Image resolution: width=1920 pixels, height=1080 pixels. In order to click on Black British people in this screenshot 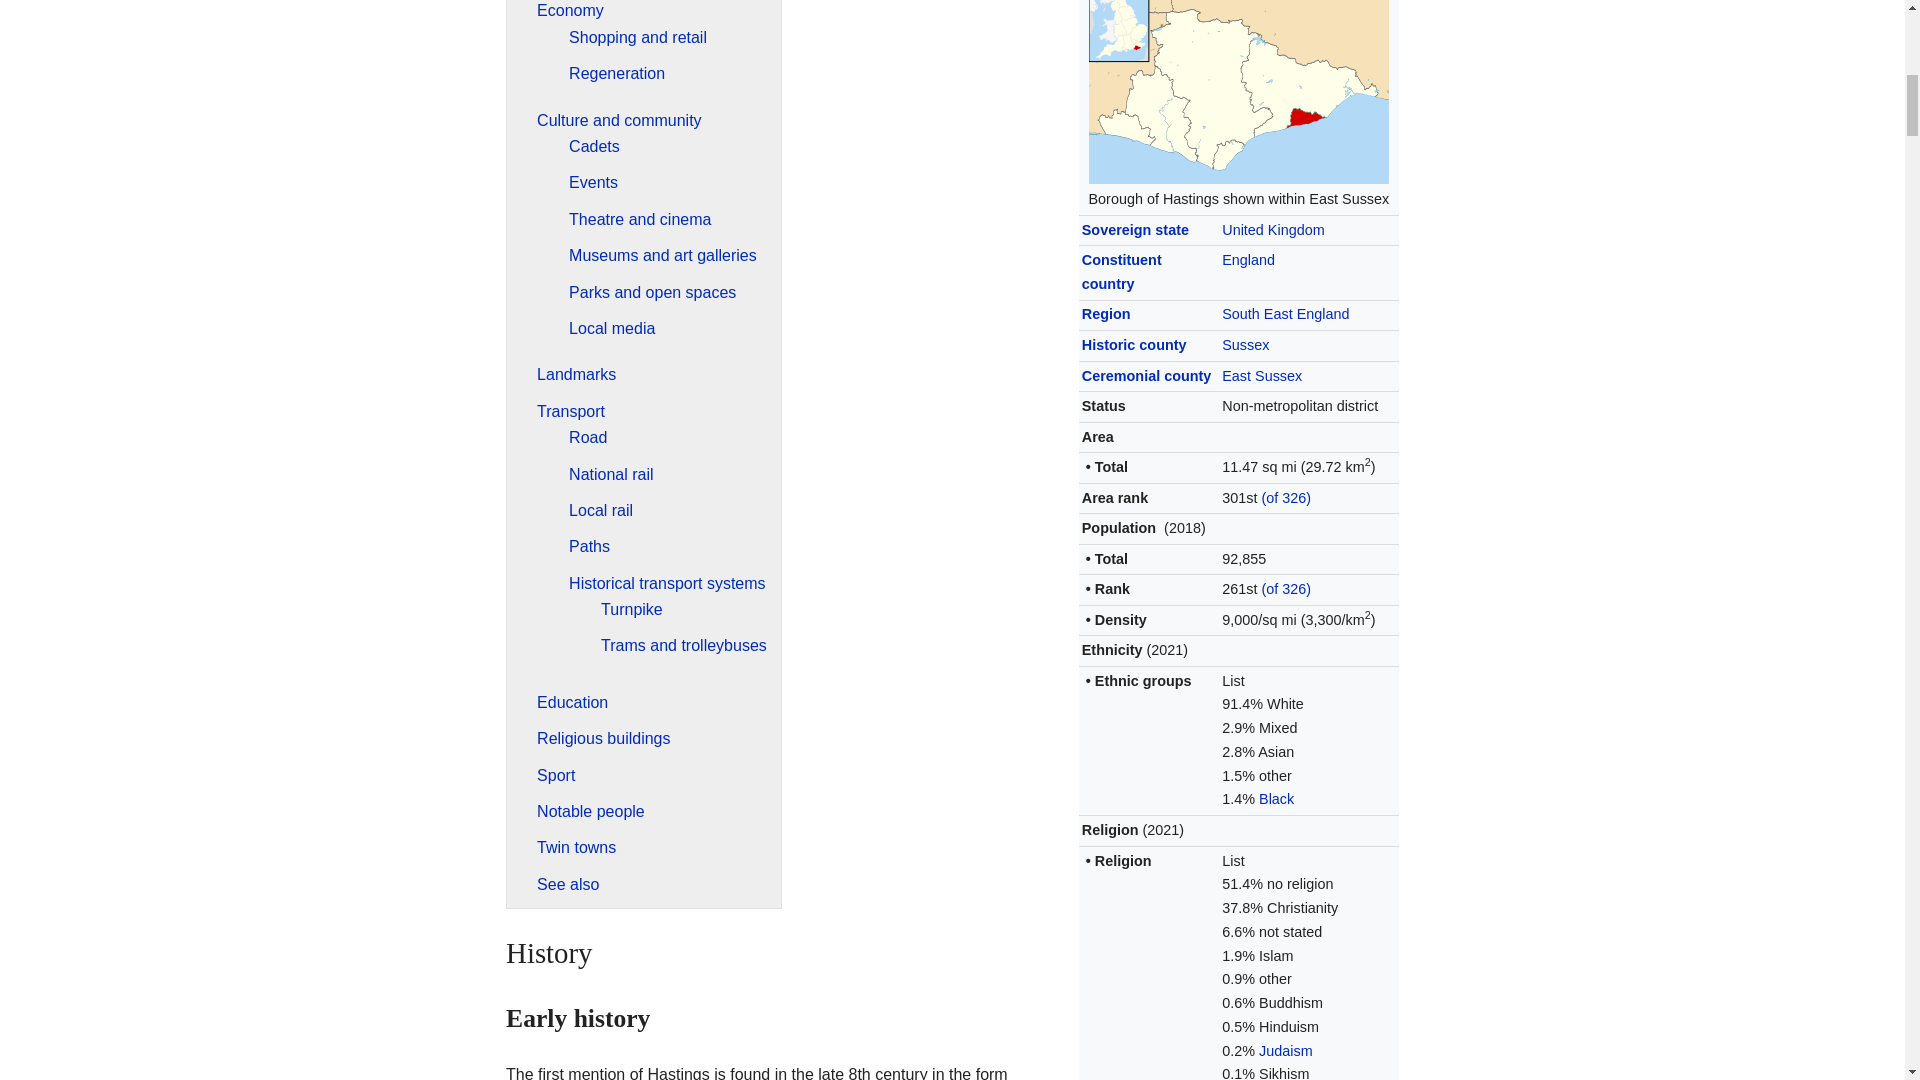, I will do `click(1276, 798)`.